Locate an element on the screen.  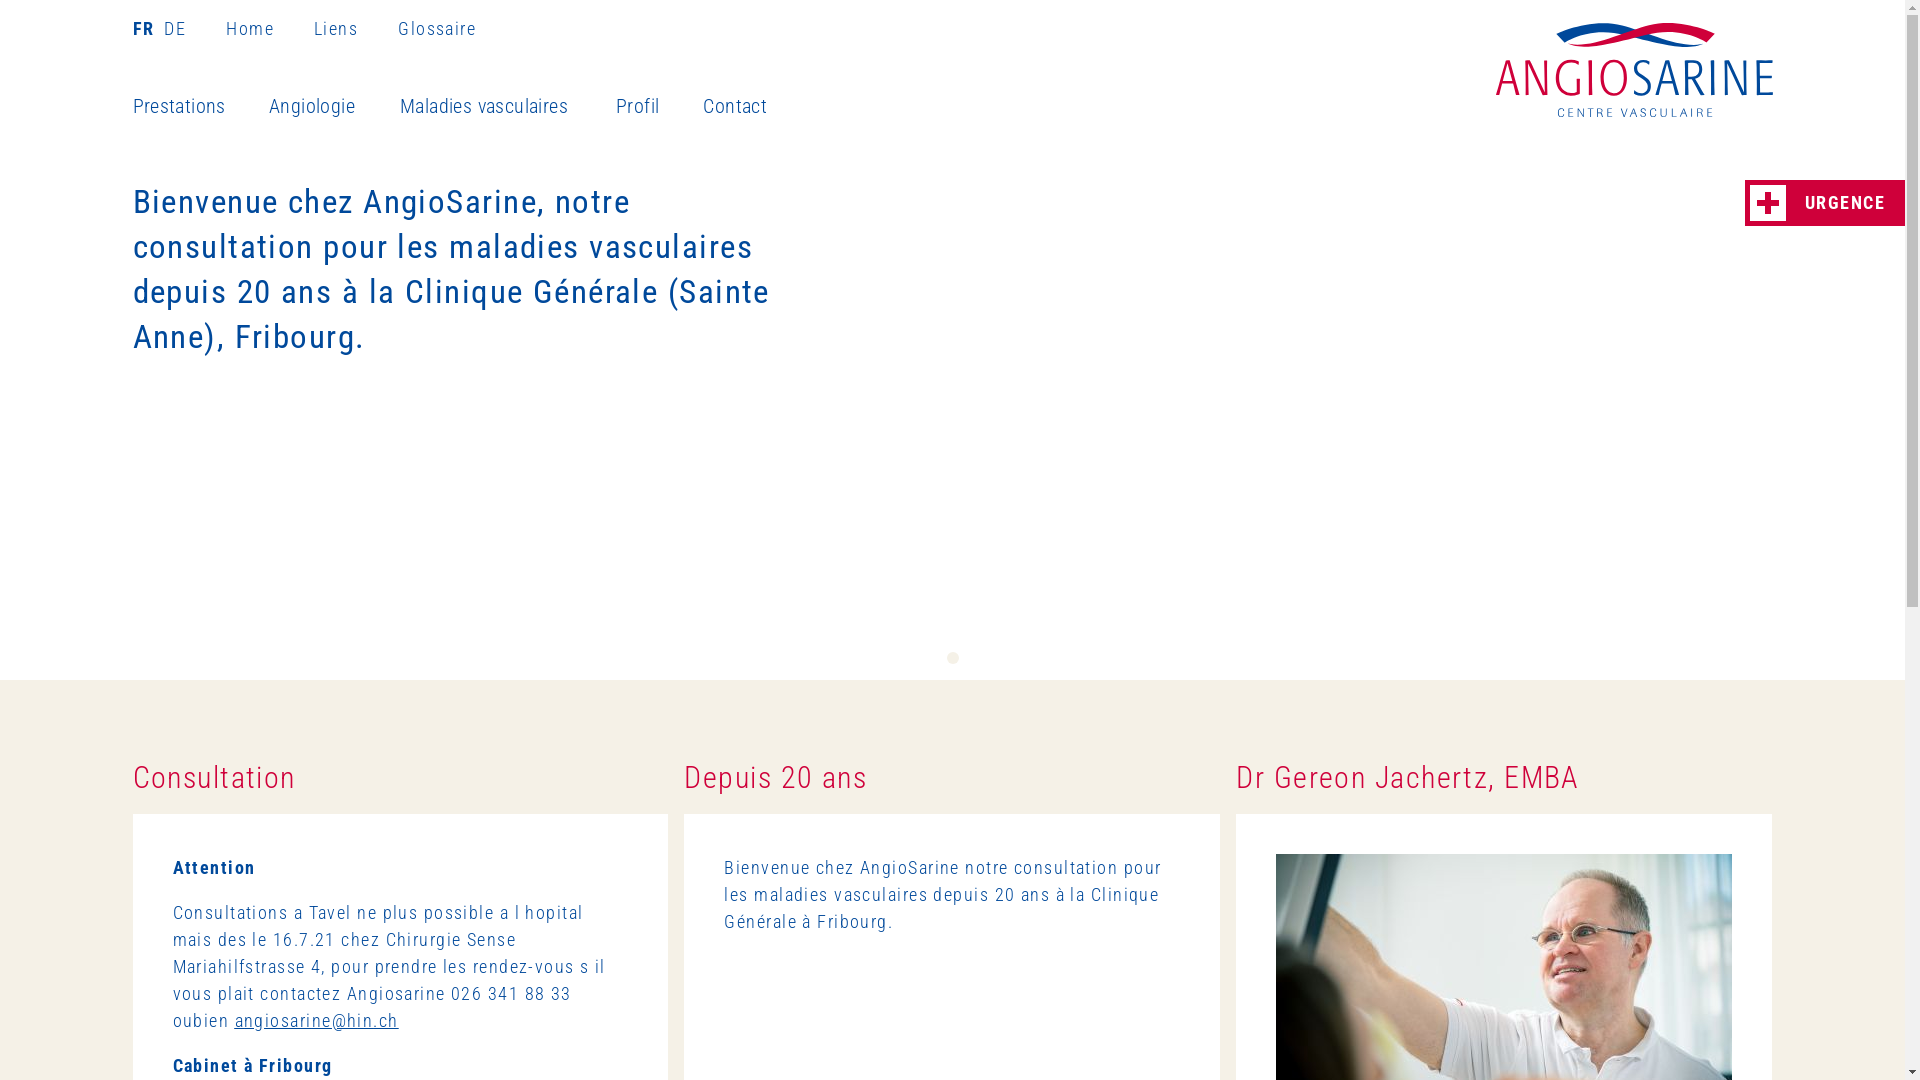
Profil is located at coordinates (660, 107).